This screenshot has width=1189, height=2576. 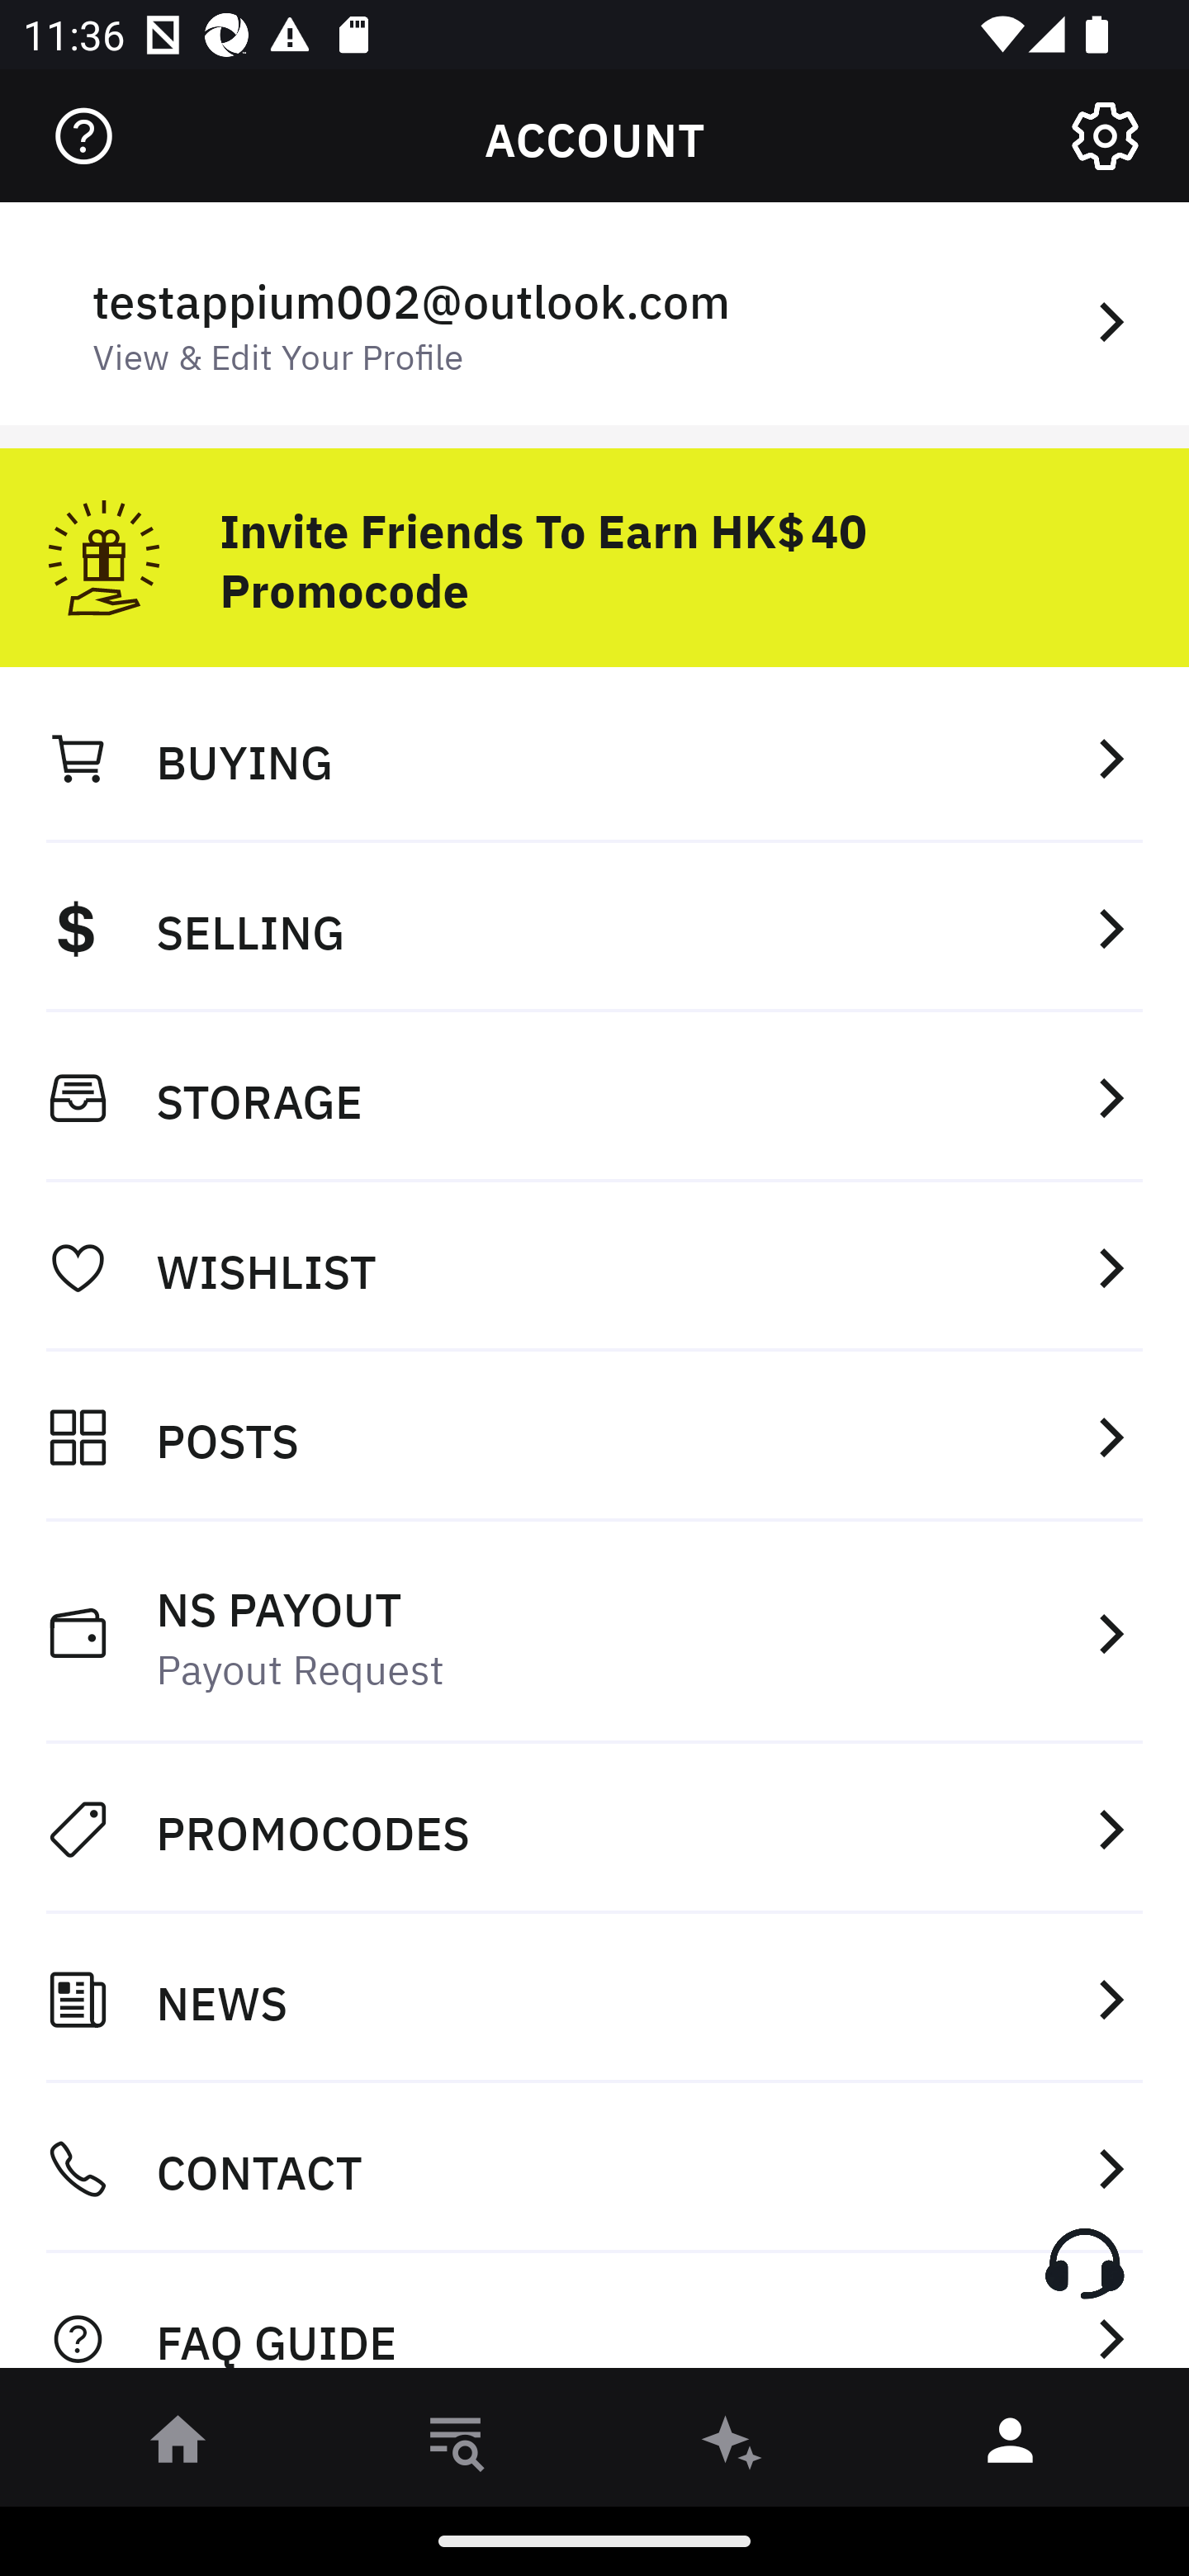 What do you see at coordinates (594, 1829) in the screenshot?
I see ` PROMOCODES ` at bounding box center [594, 1829].